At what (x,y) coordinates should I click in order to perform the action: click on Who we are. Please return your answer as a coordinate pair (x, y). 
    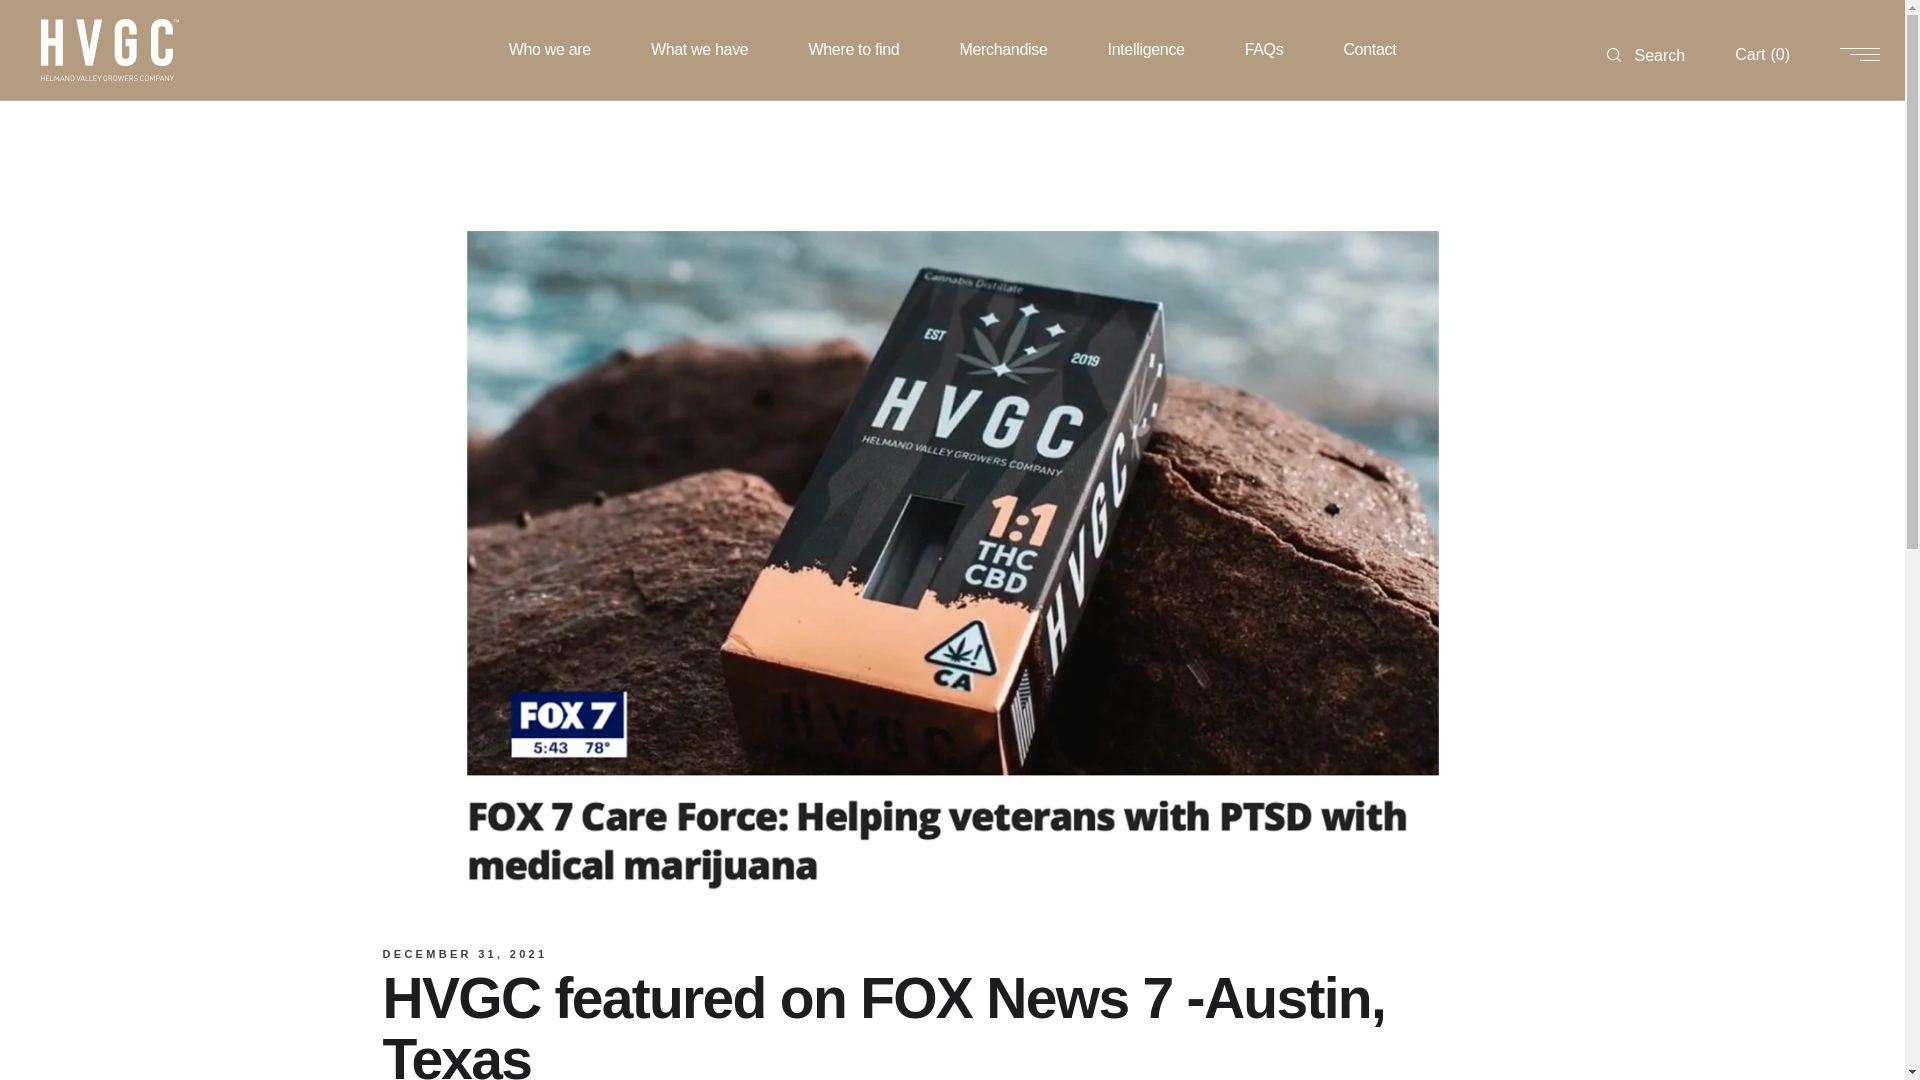
    Looking at the image, I should click on (549, 50).